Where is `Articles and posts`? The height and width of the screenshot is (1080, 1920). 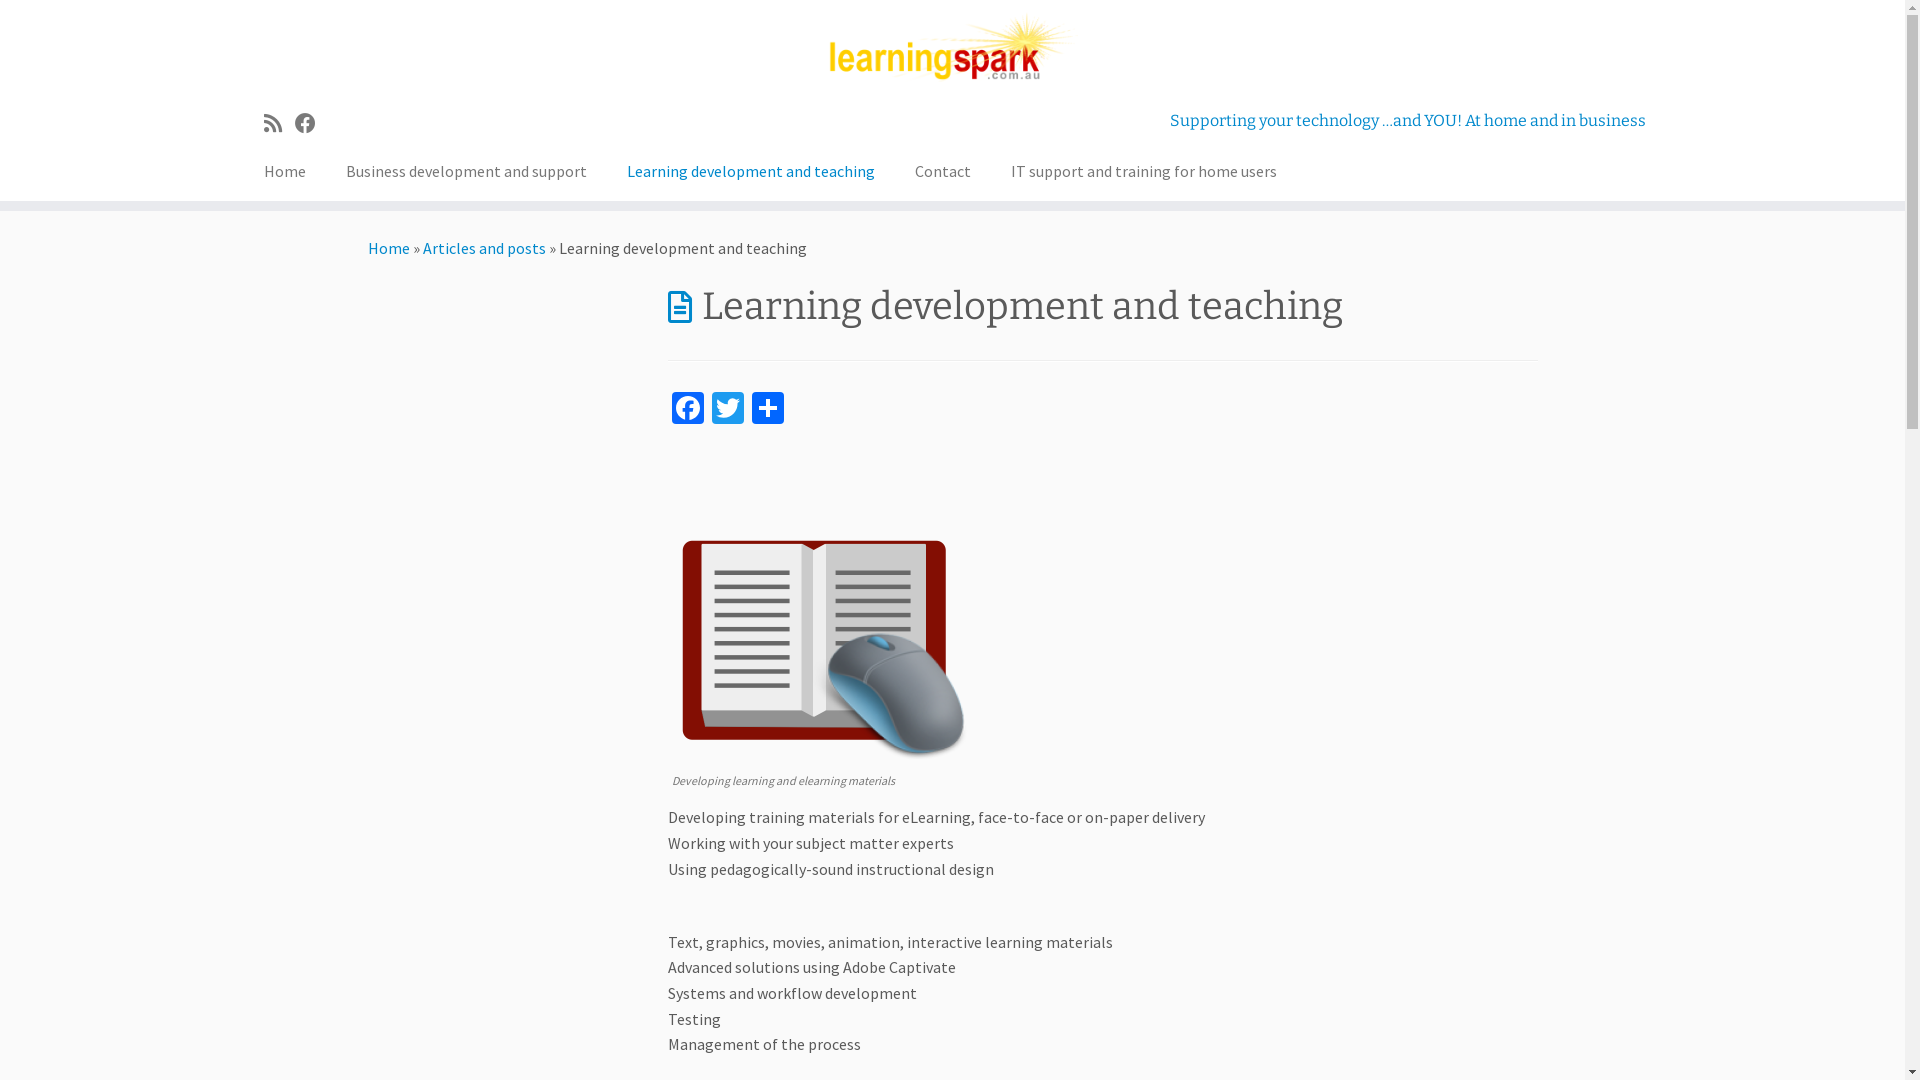
Articles and posts is located at coordinates (484, 248).